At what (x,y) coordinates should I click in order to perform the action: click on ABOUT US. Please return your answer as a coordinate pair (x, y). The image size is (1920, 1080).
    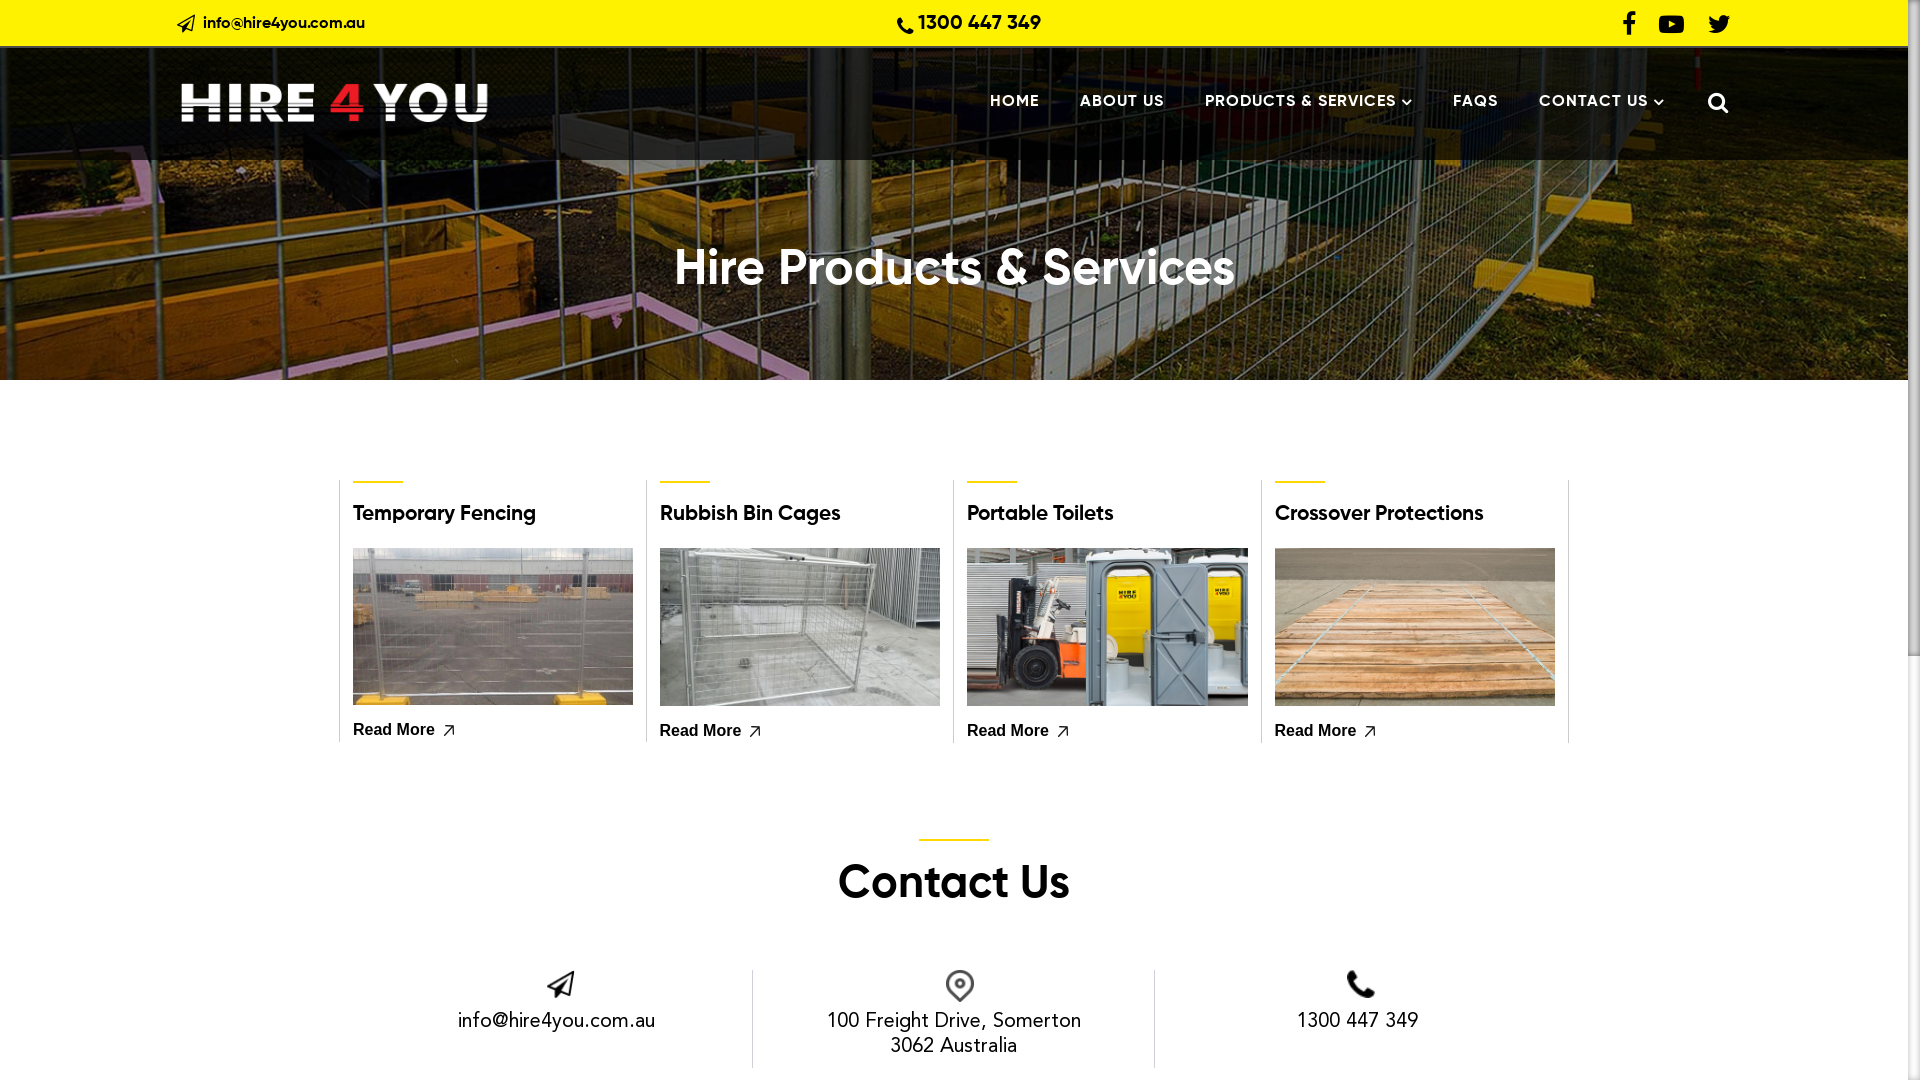
    Looking at the image, I should click on (1122, 102).